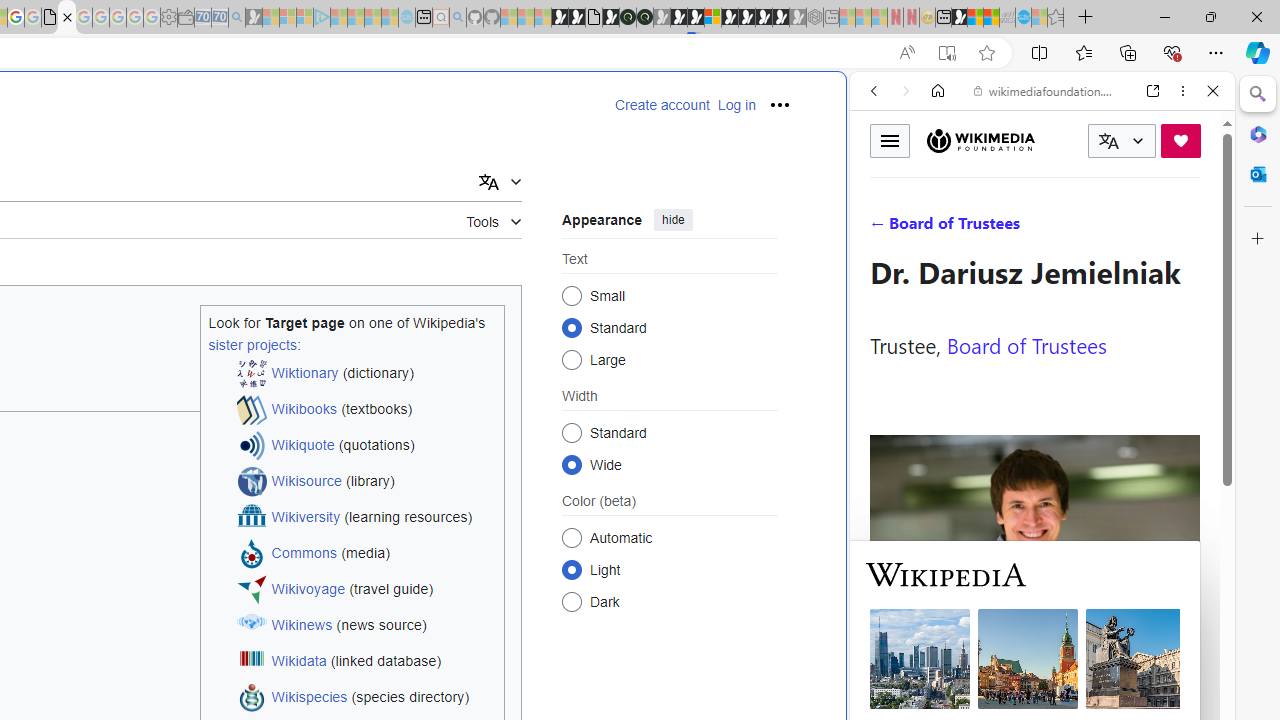 The height and width of the screenshot is (720, 1280). I want to click on Home | Sky Blue Bikes - Sky Blue Bikes, so click(687, 426).